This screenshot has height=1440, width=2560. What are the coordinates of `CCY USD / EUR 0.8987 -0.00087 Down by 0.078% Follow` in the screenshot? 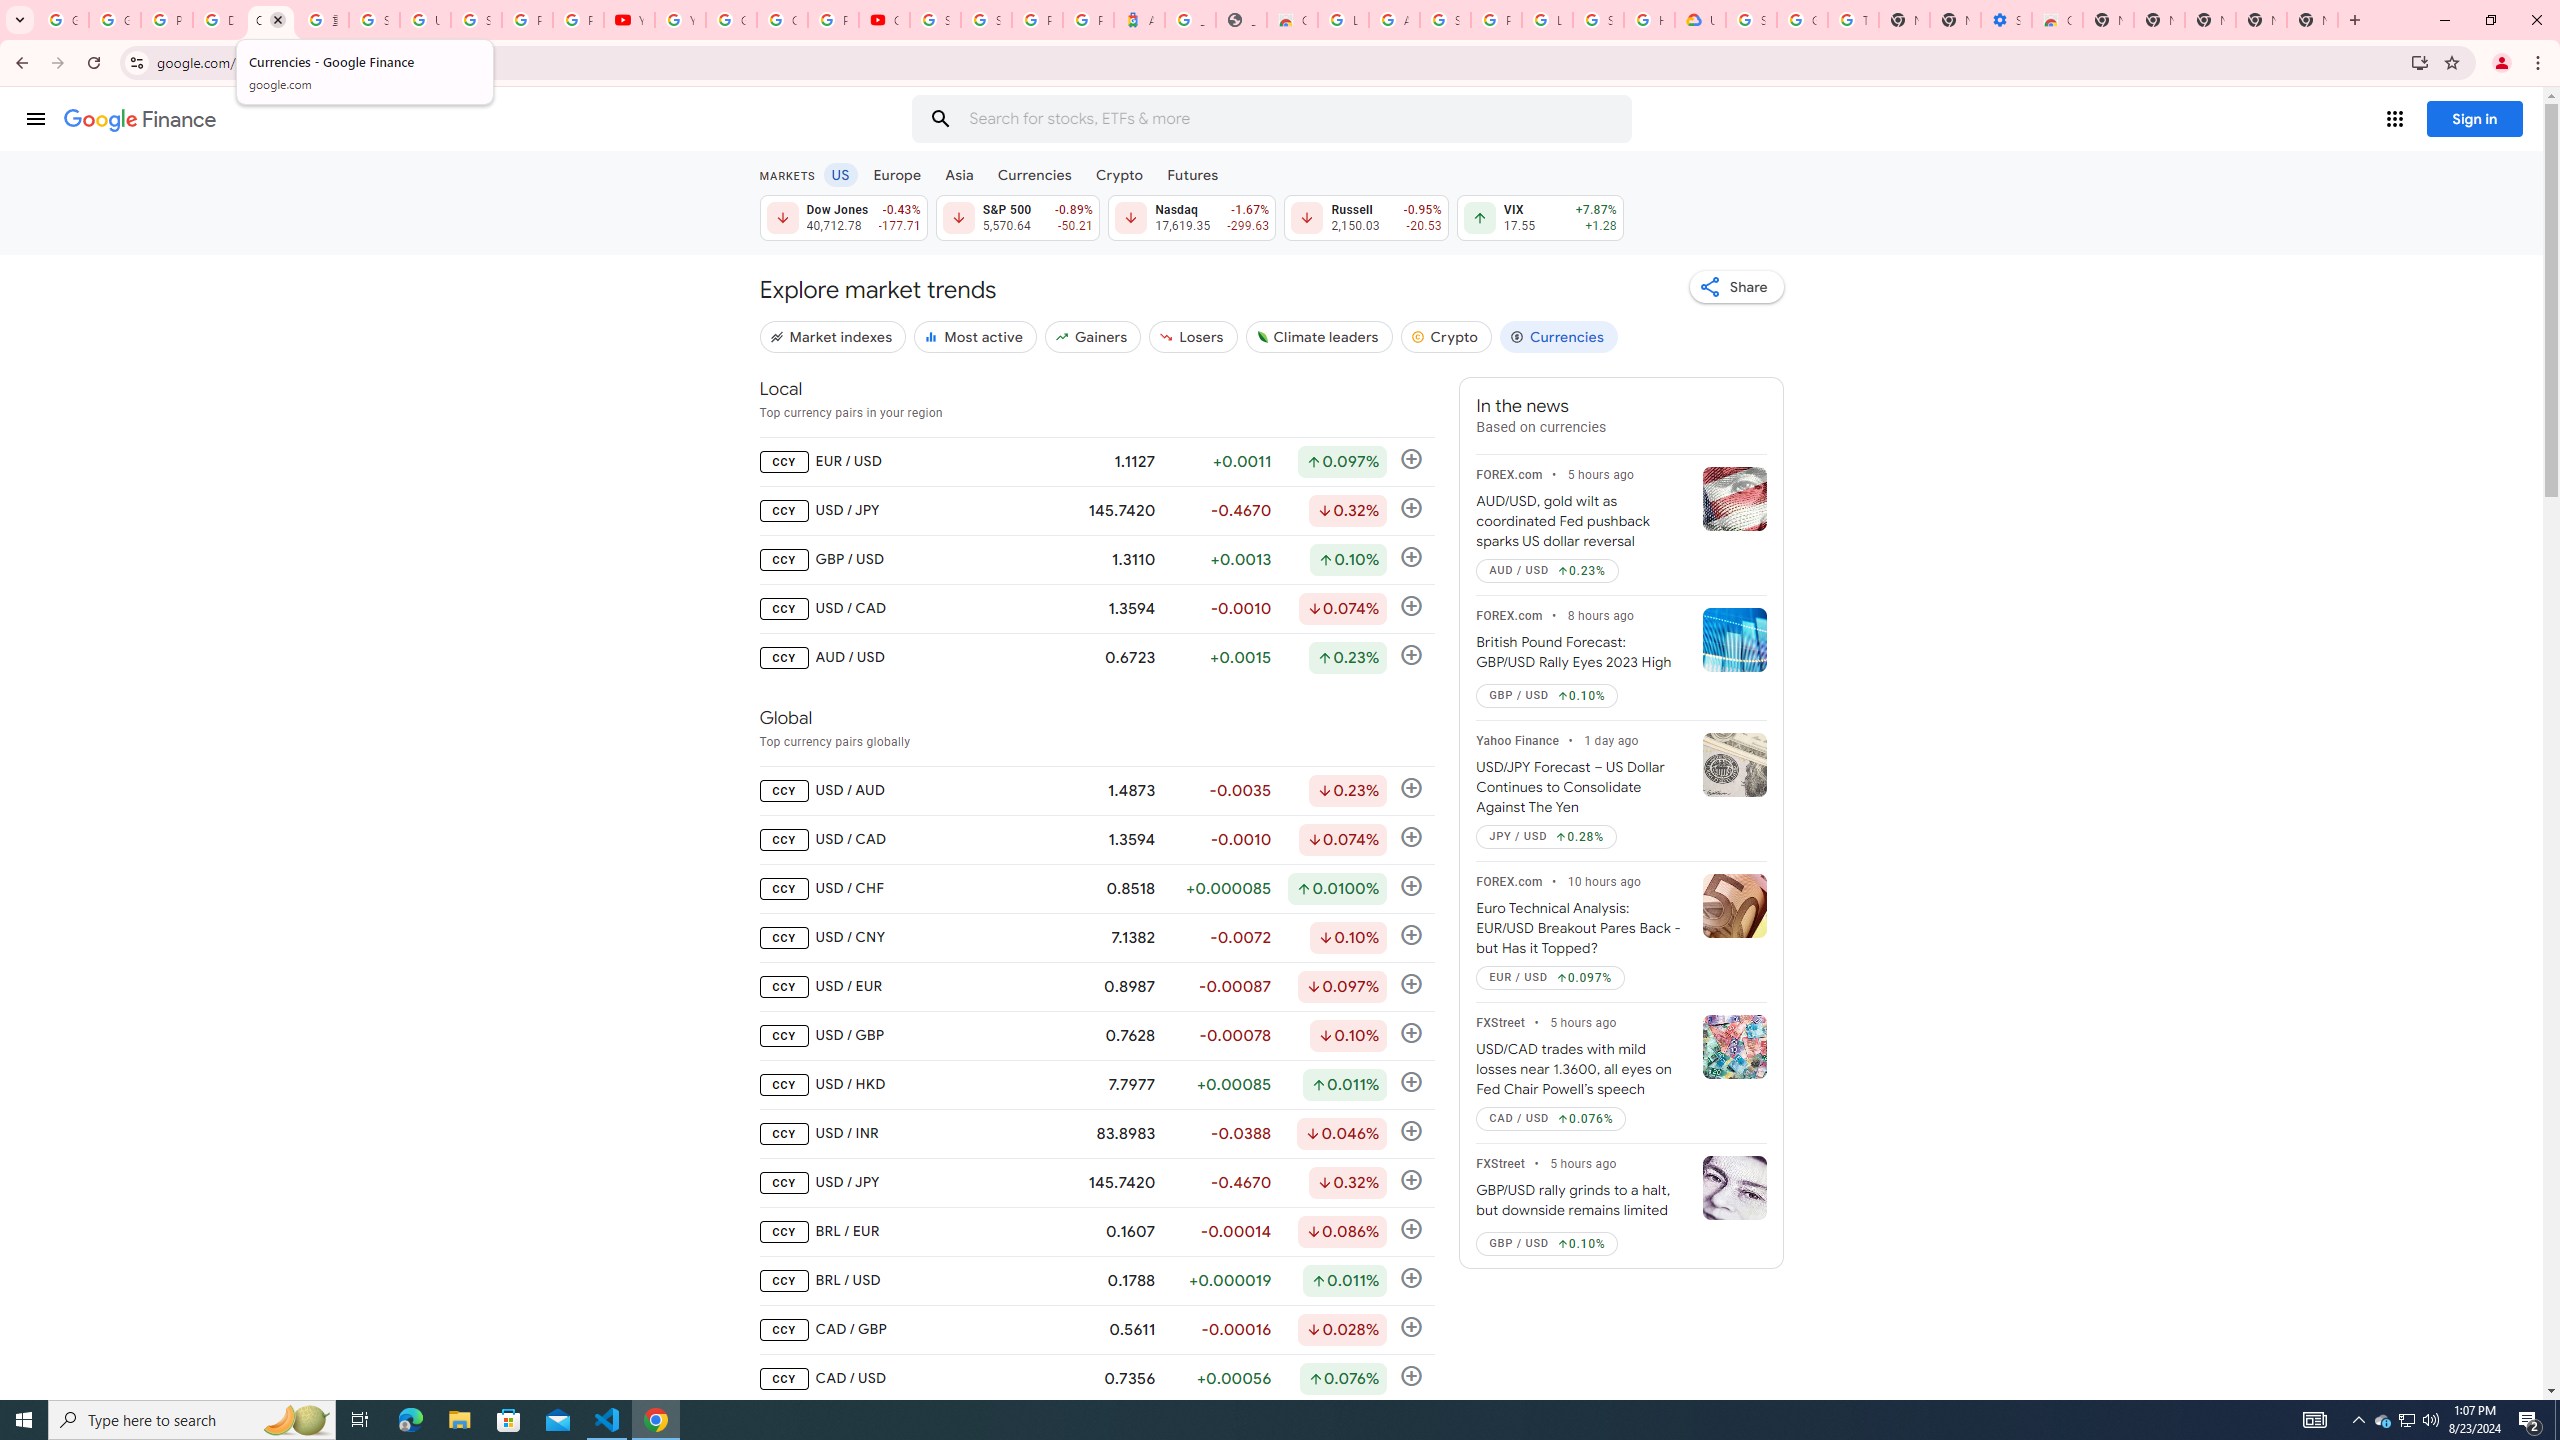 It's located at (1096, 986).